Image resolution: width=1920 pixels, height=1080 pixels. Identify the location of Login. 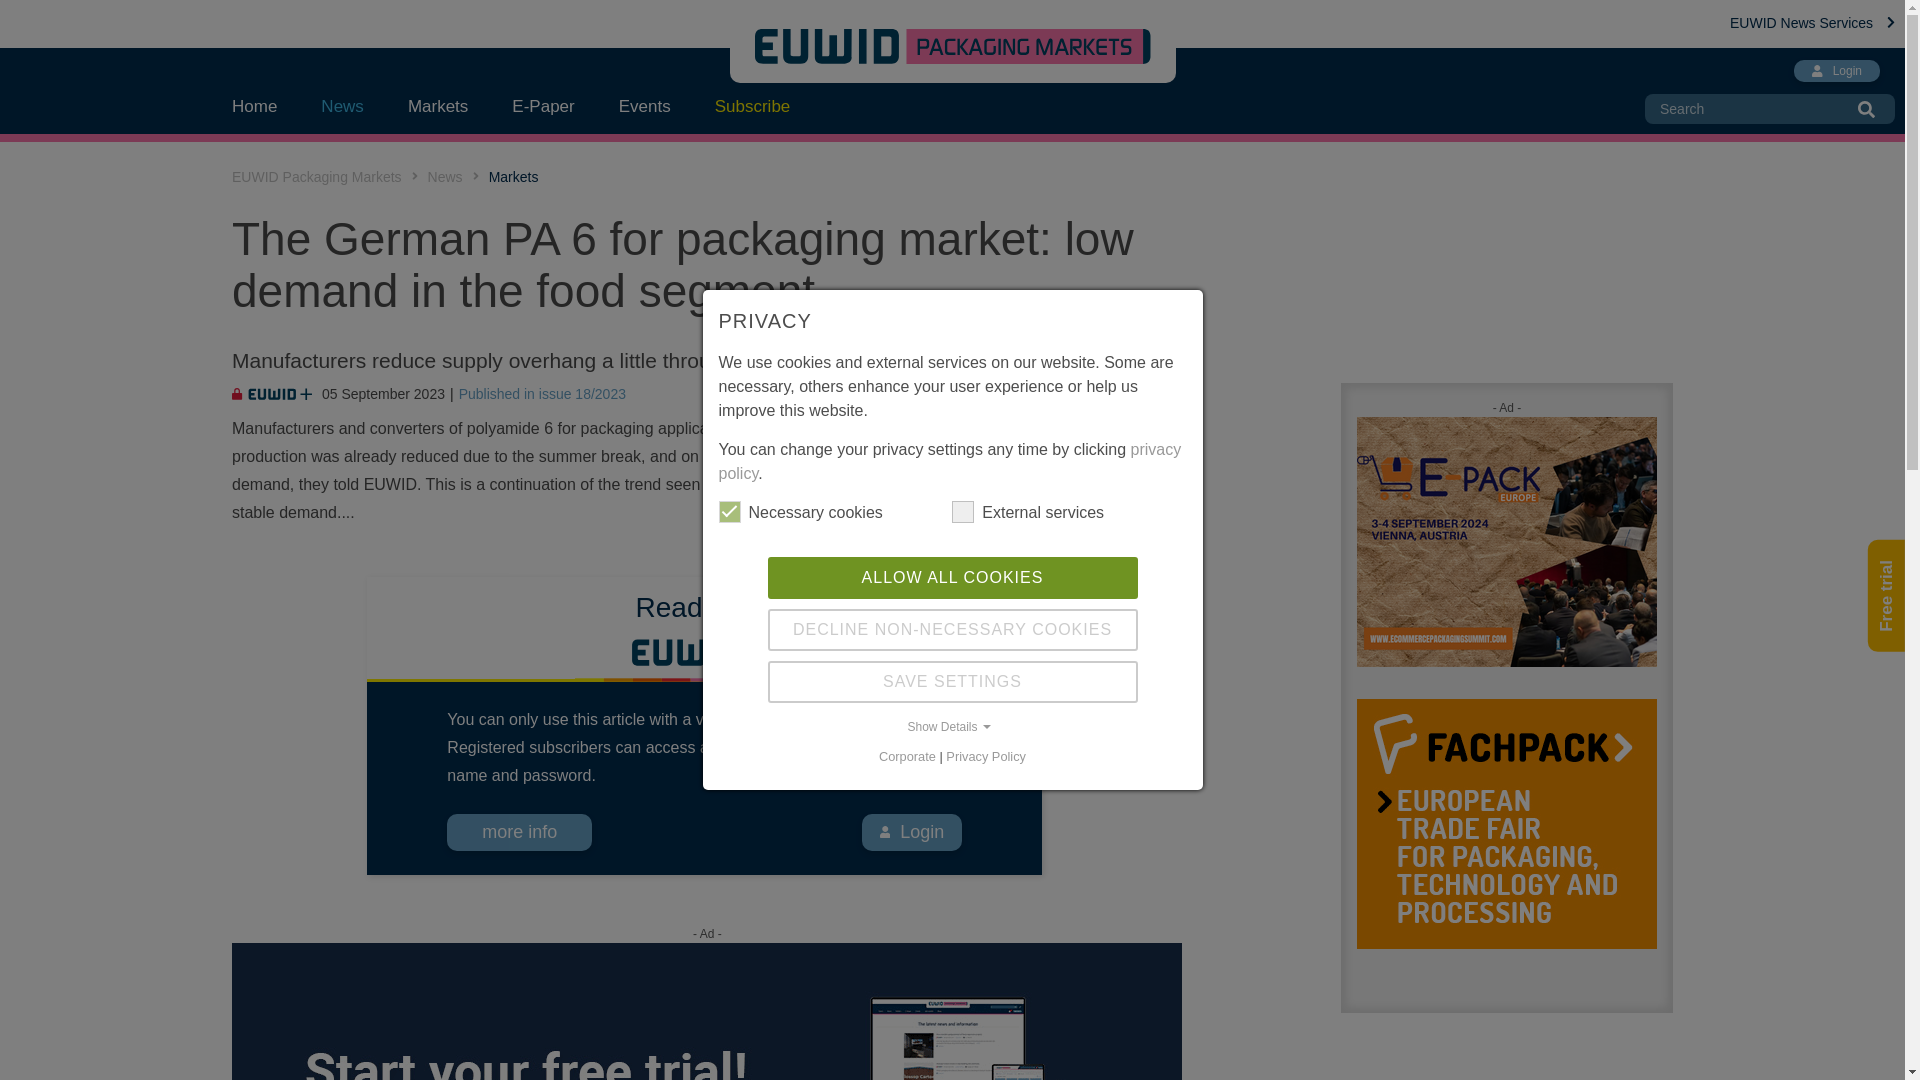
(1836, 71).